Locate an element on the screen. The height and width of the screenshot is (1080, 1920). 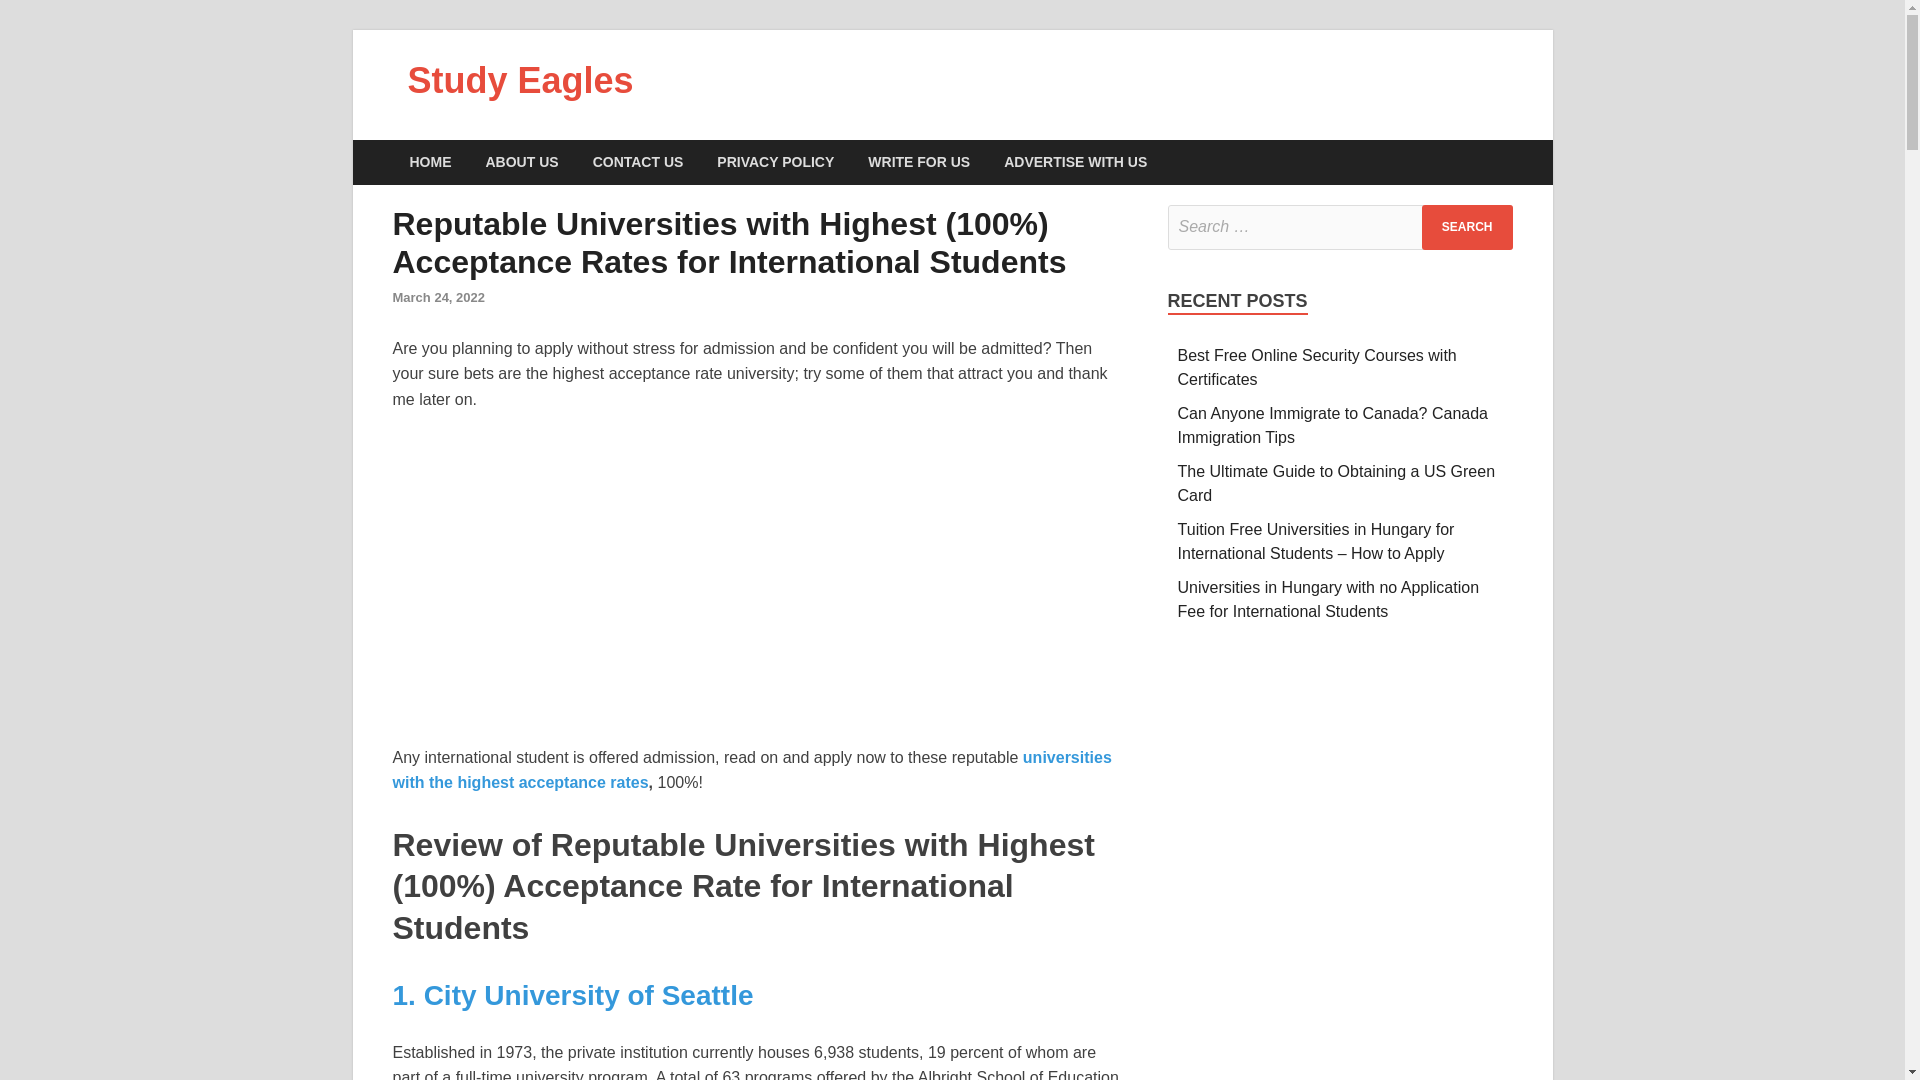
HOME is located at coordinates (430, 162).